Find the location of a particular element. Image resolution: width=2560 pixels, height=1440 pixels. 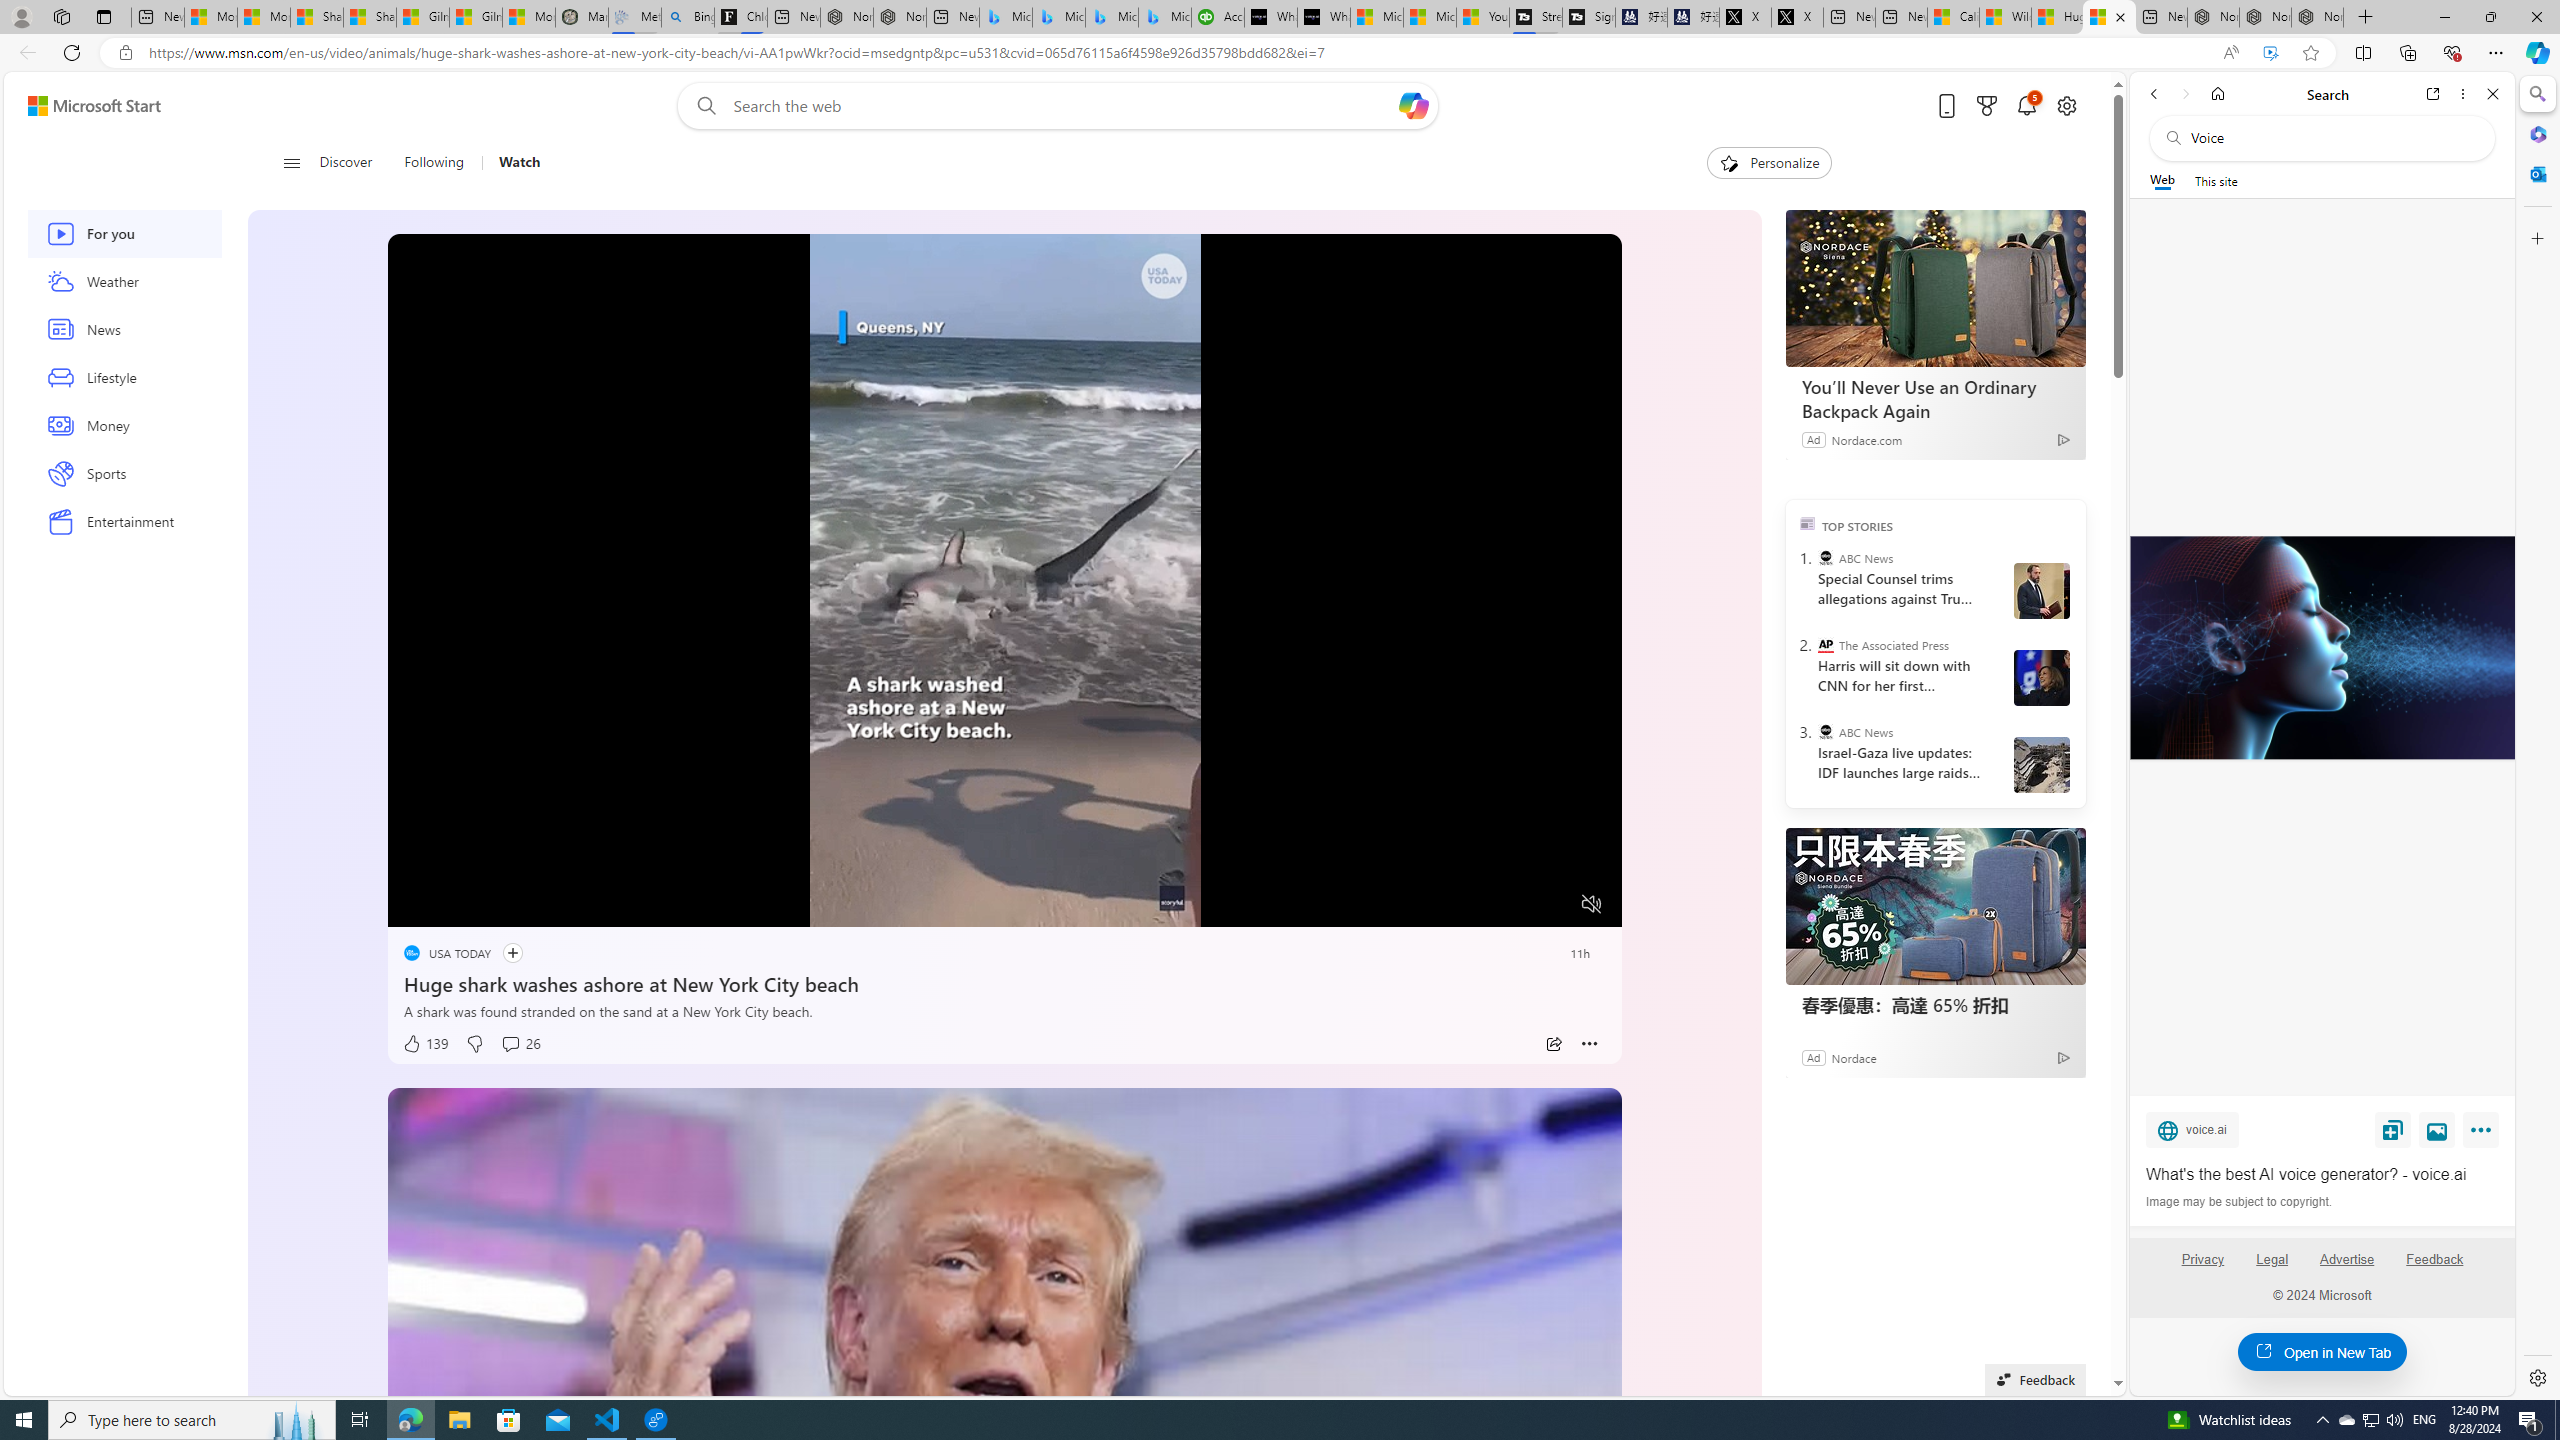

Gilma and Hector both pose tropical trouble for Hawaii is located at coordinates (476, 17).